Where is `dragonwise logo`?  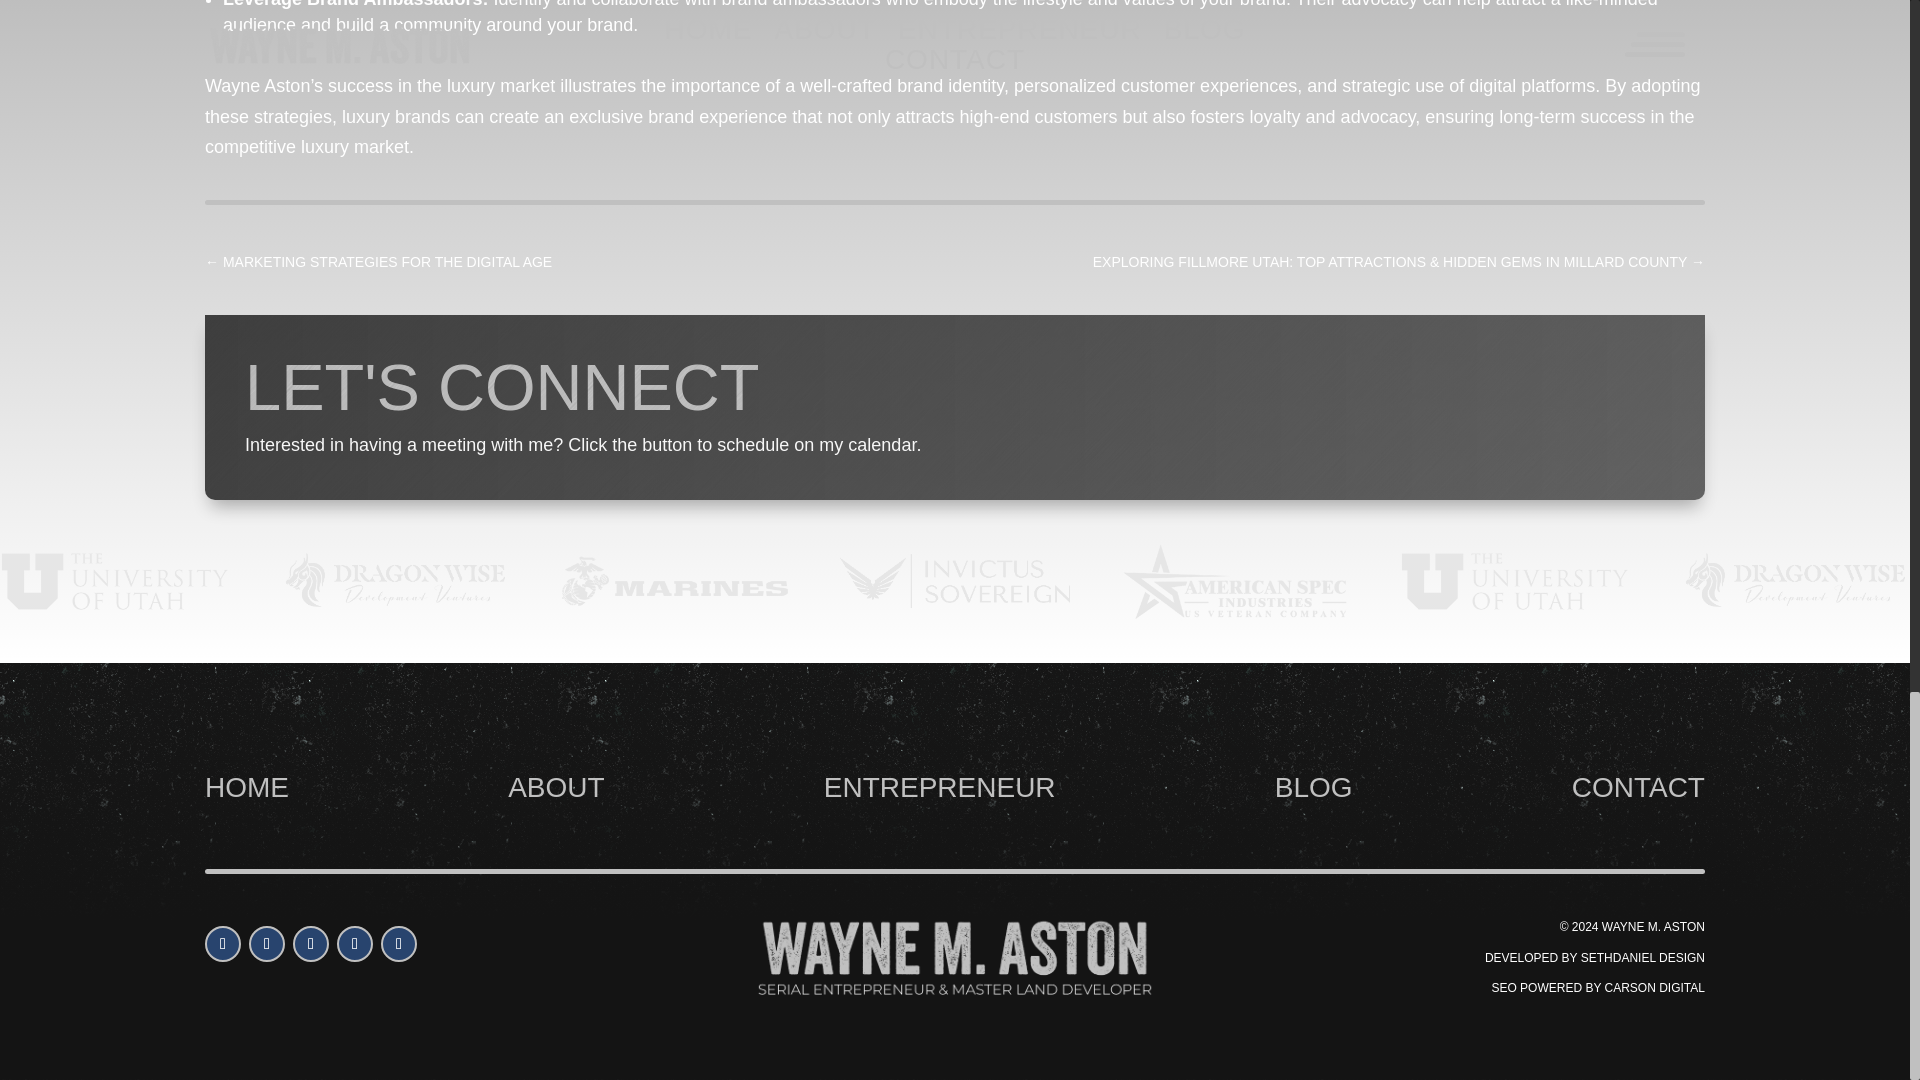
dragonwise logo is located at coordinates (395, 581).